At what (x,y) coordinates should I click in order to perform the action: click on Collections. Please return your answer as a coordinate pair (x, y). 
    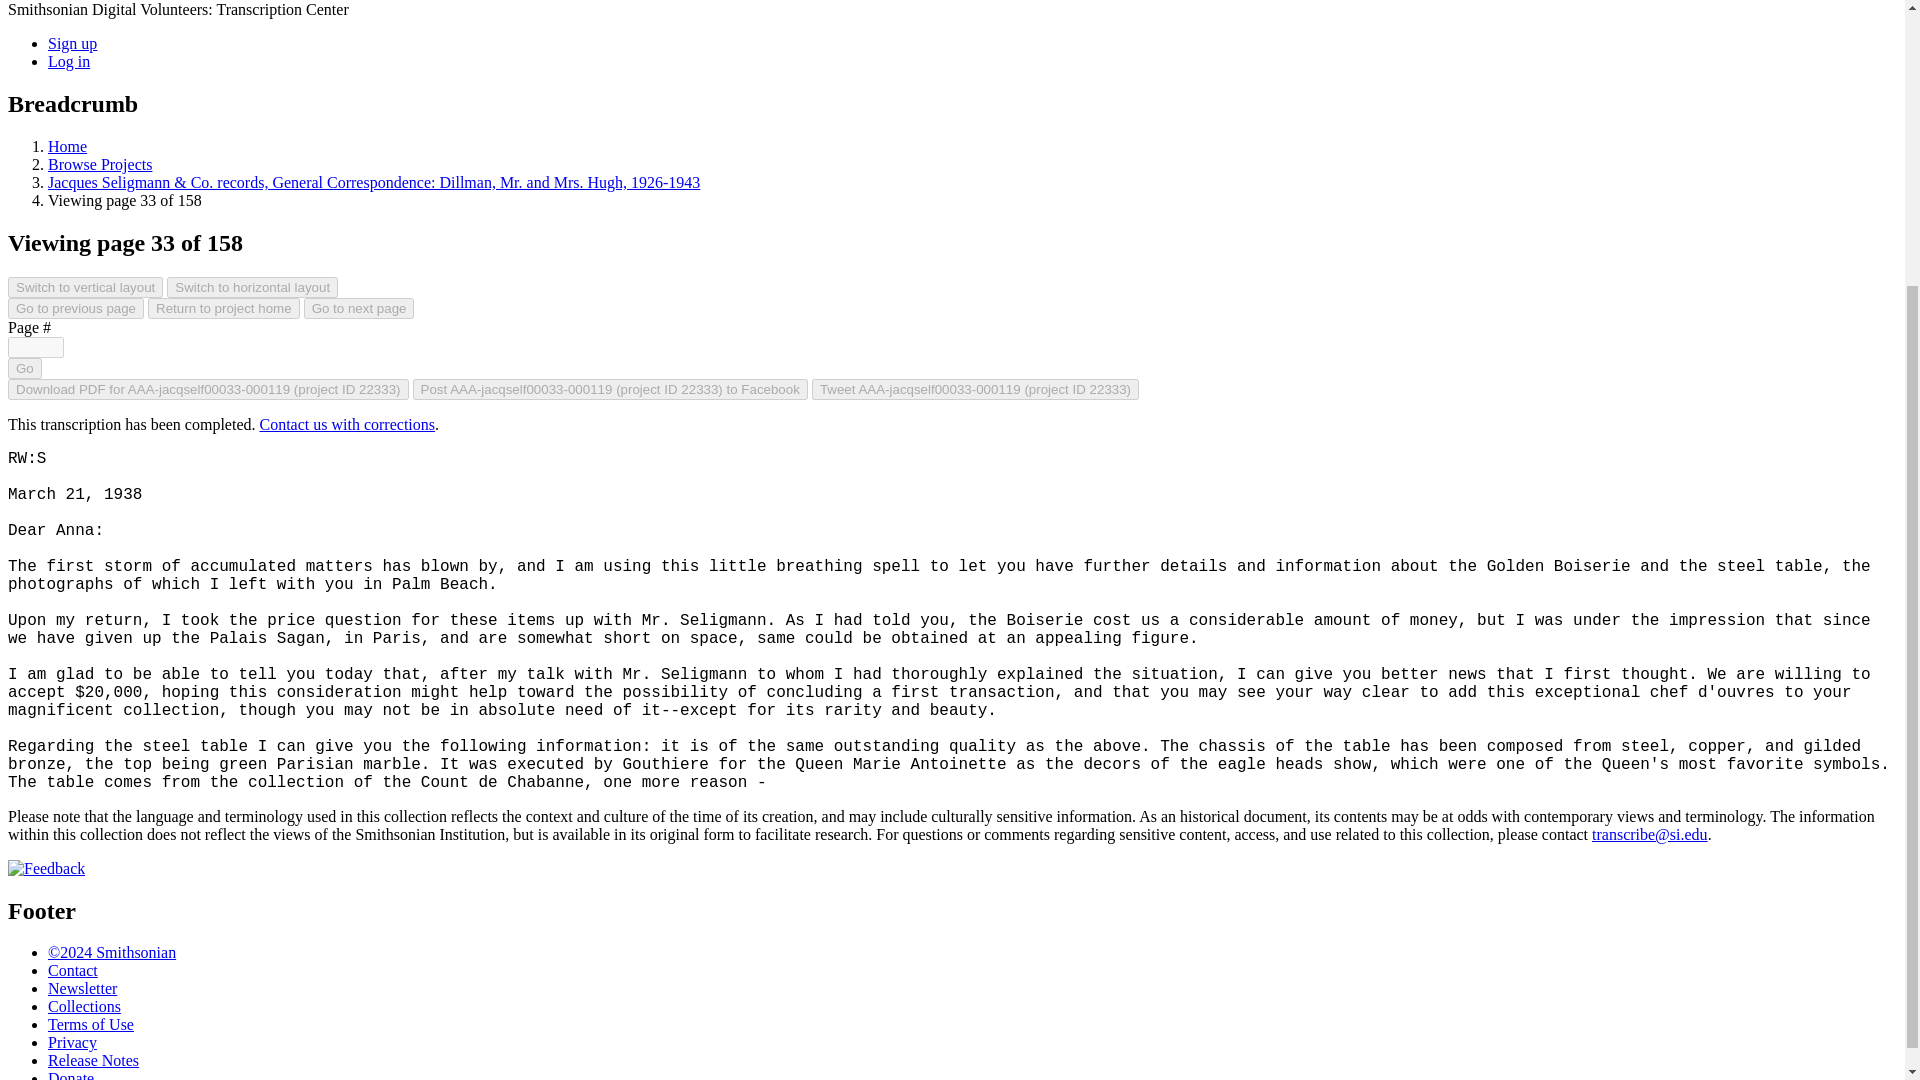
    Looking at the image, I should click on (84, 1006).